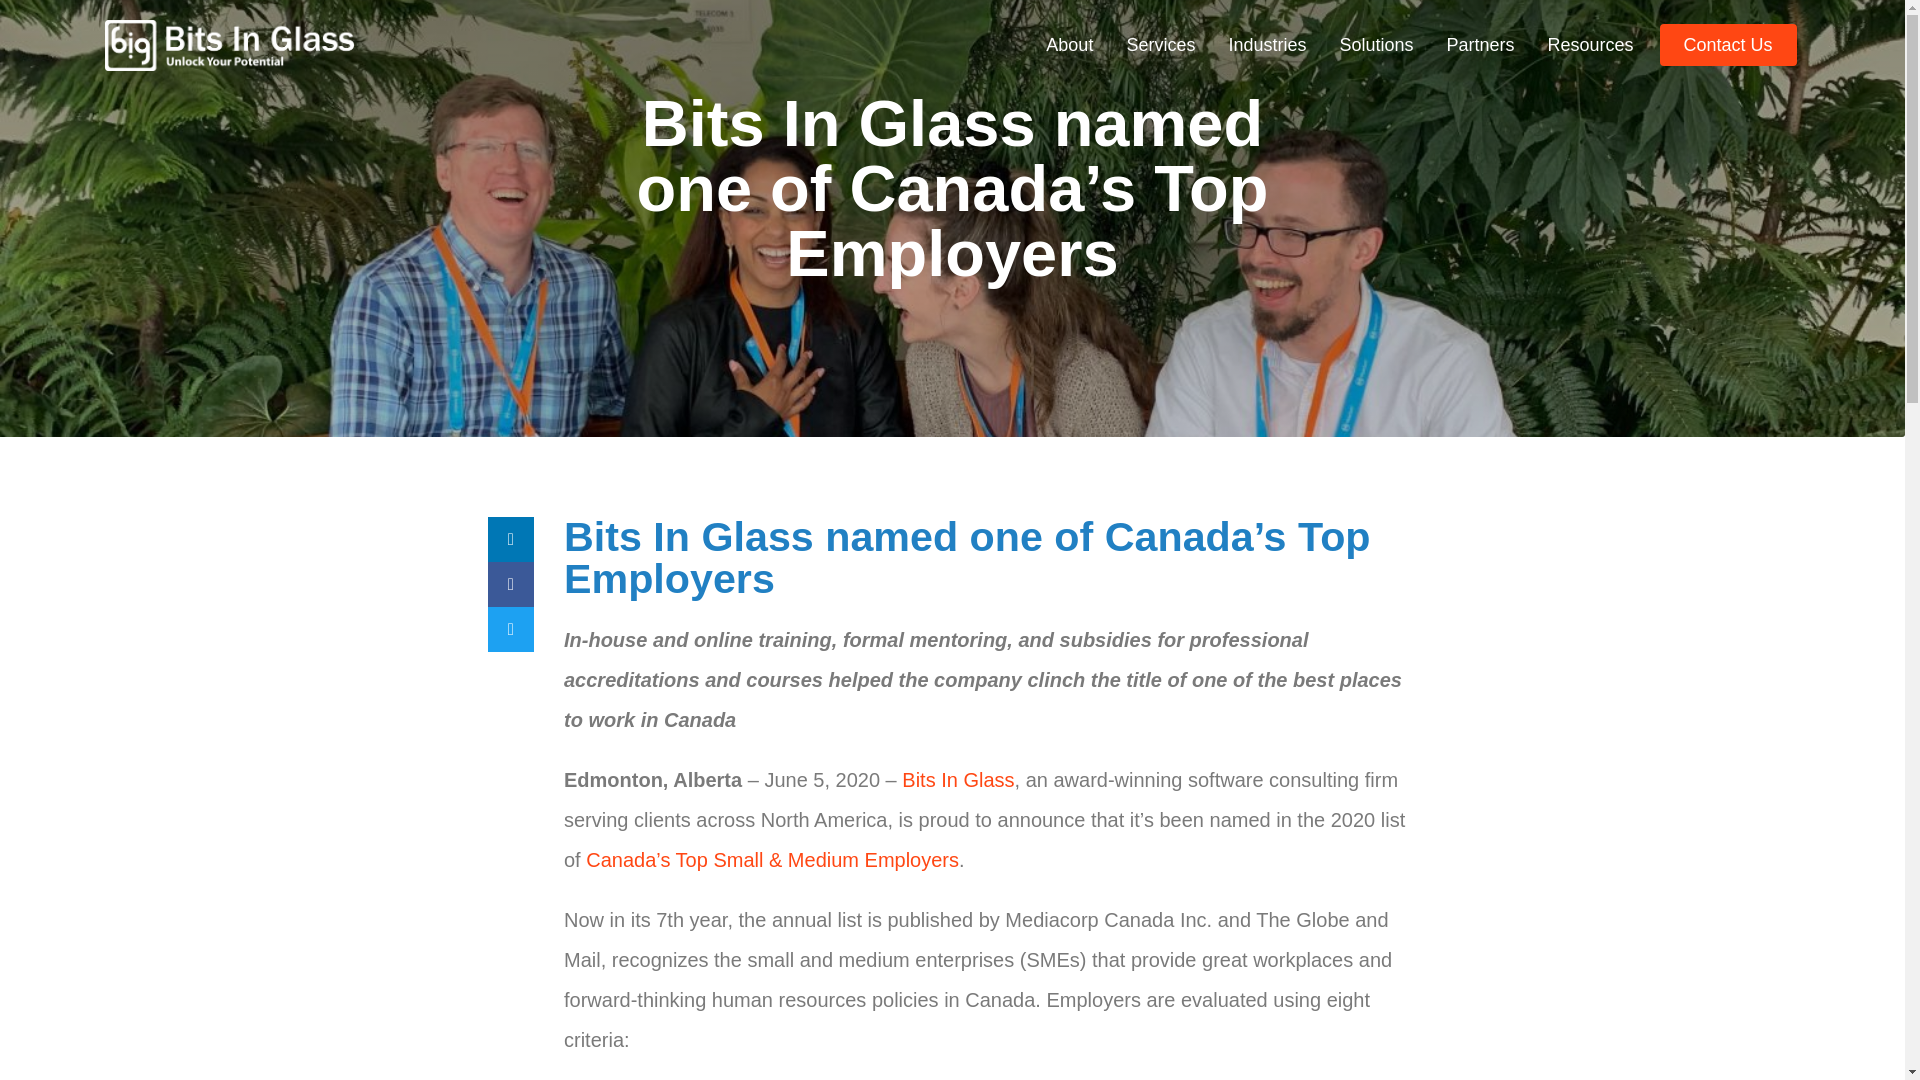 This screenshot has width=1920, height=1080. Describe the element at coordinates (1590, 44) in the screenshot. I see `Resources` at that location.